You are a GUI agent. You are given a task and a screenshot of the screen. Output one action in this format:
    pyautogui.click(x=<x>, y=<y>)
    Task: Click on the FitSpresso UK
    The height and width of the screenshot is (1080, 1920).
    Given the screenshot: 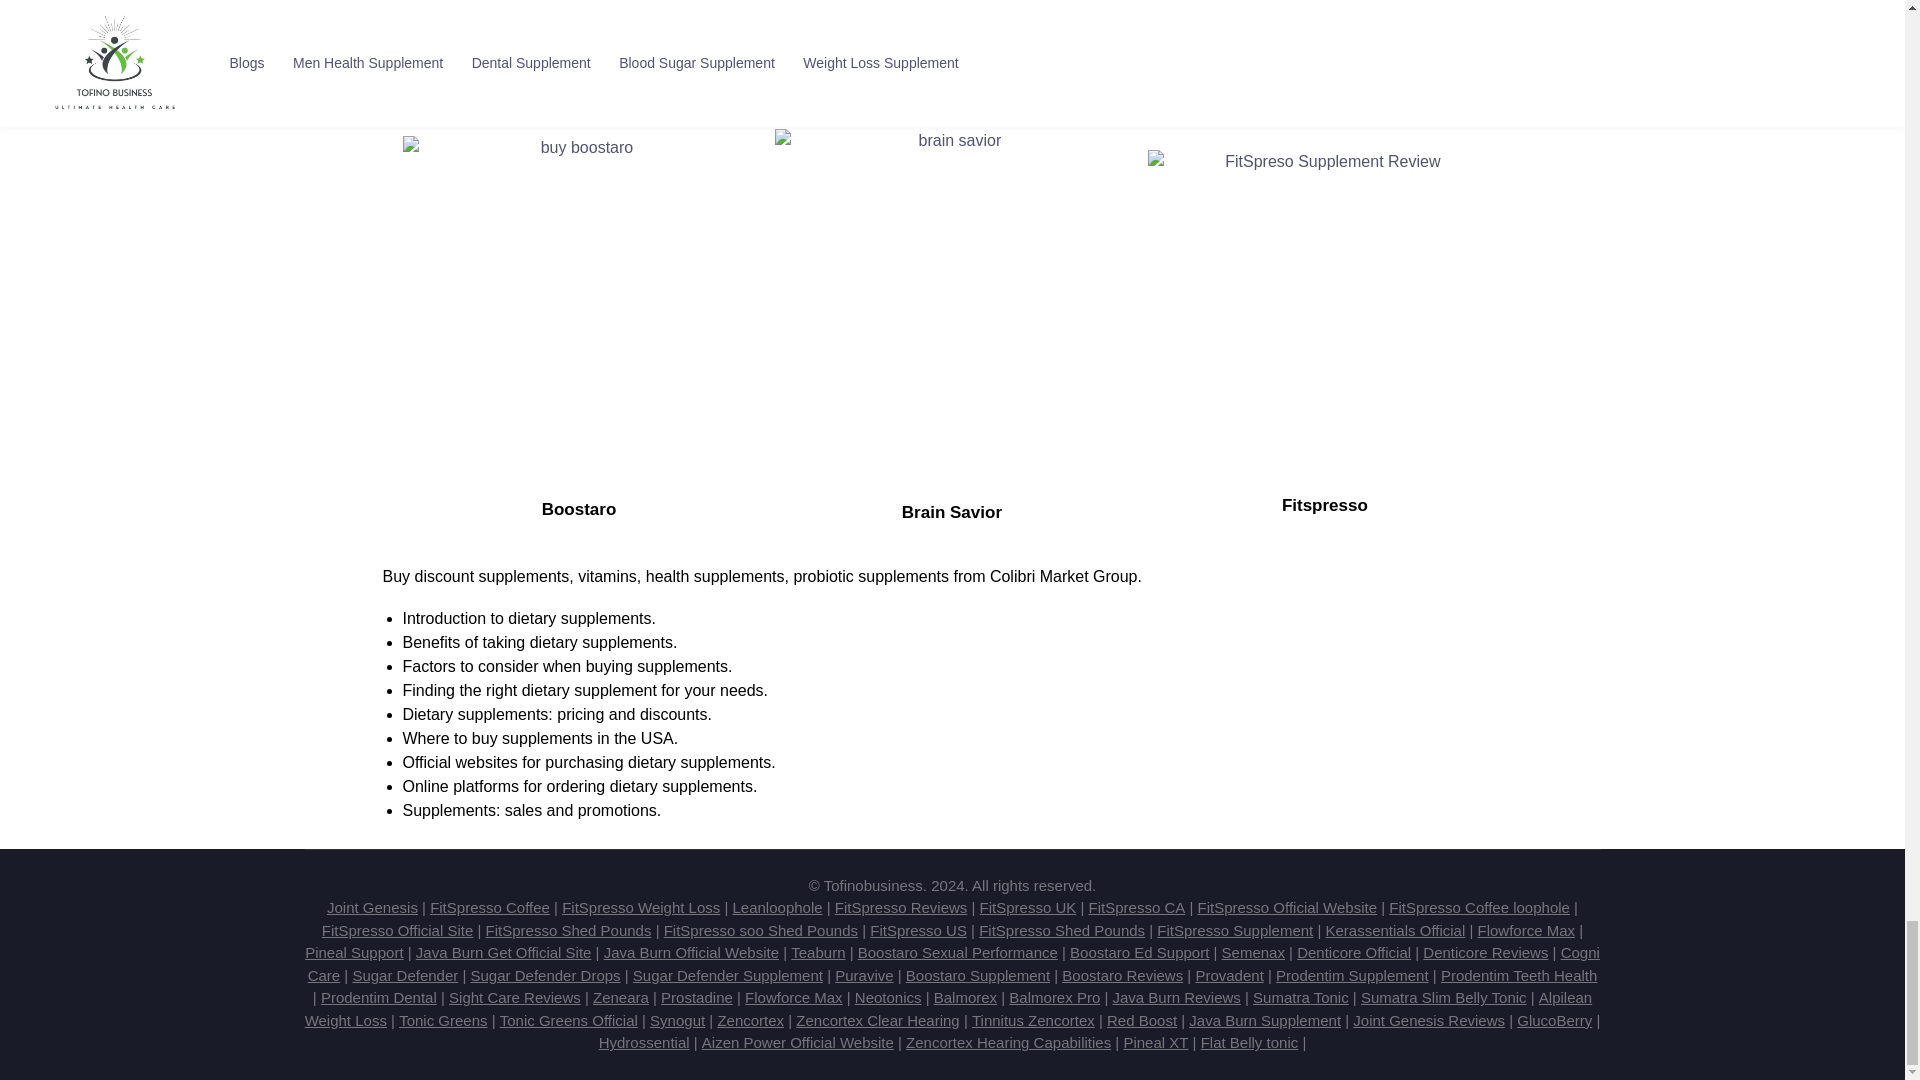 What is the action you would take?
    pyautogui.click(x=1028, y=906)
    